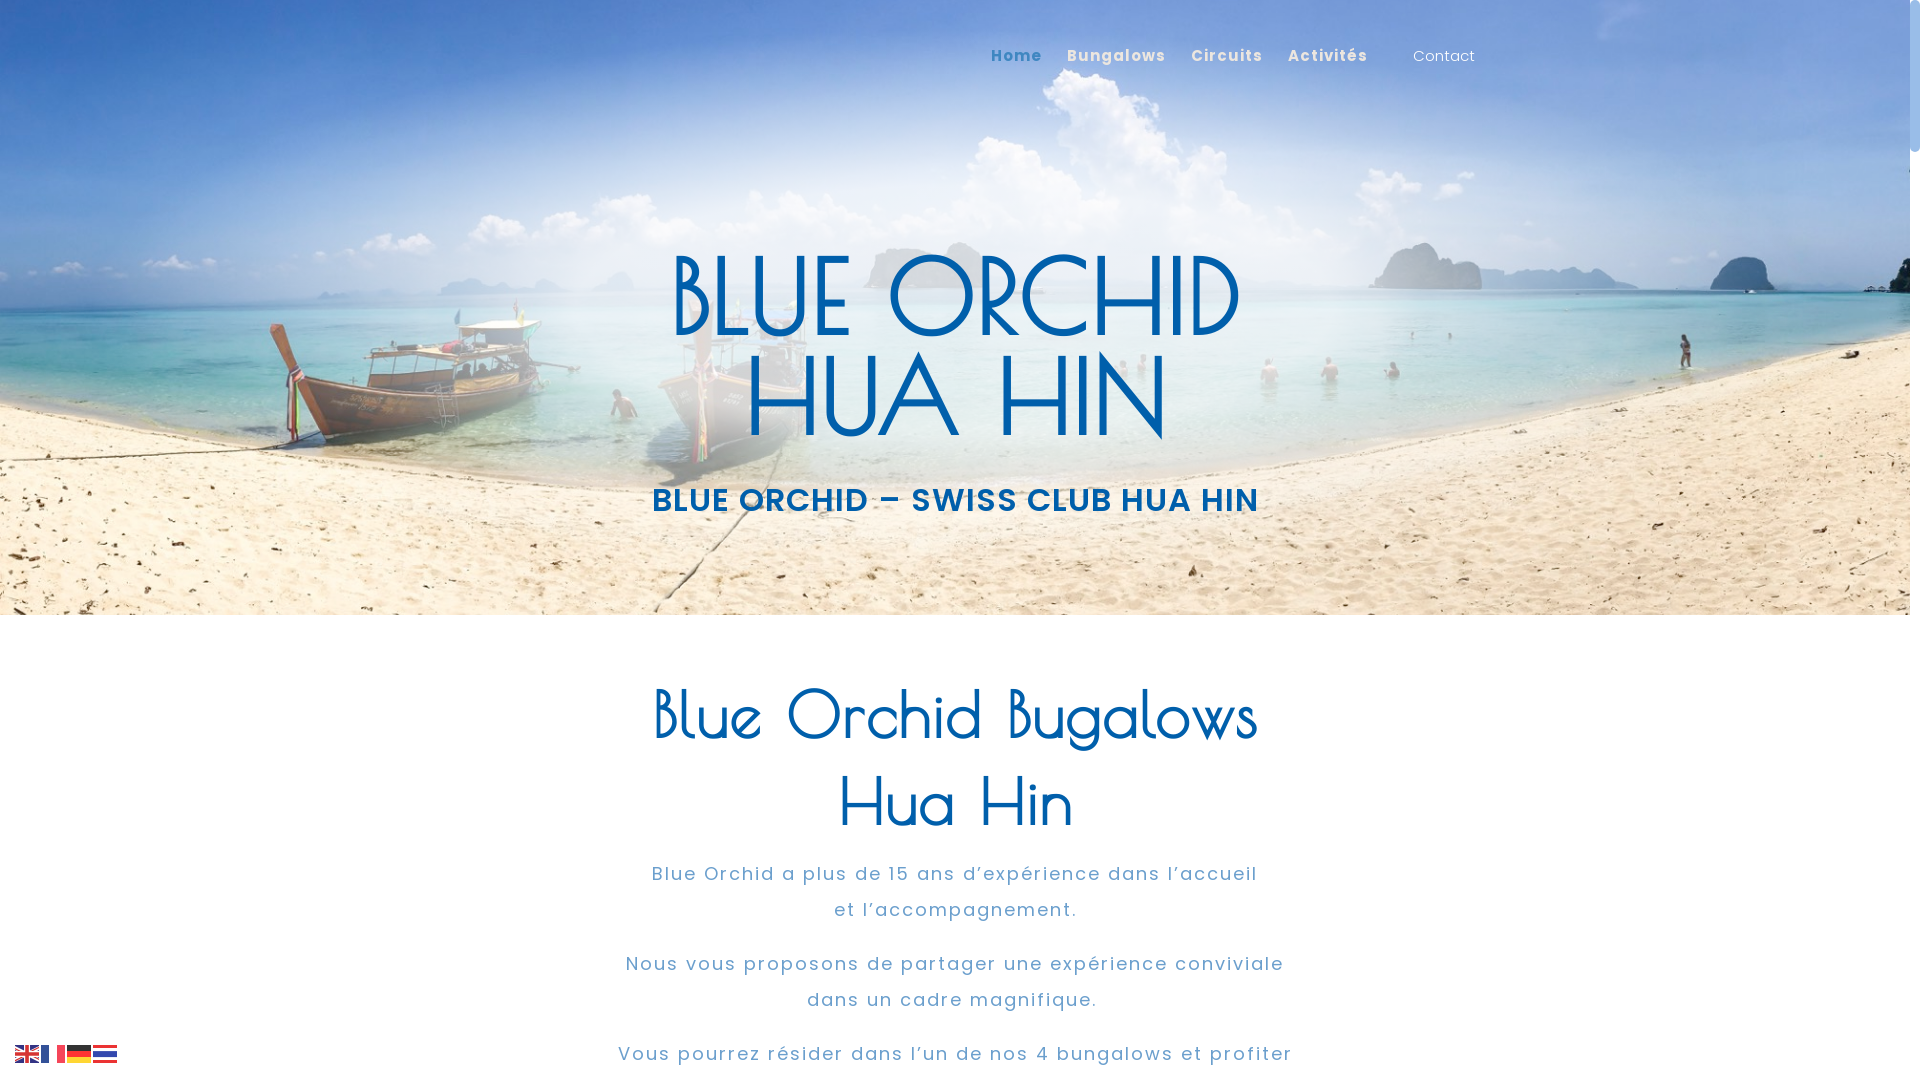 Image resolution: width=1920 pixels, height=1080 pixels. Describe the element at coordinates (54, 1052) in the screenshot. I see `French` at that location.